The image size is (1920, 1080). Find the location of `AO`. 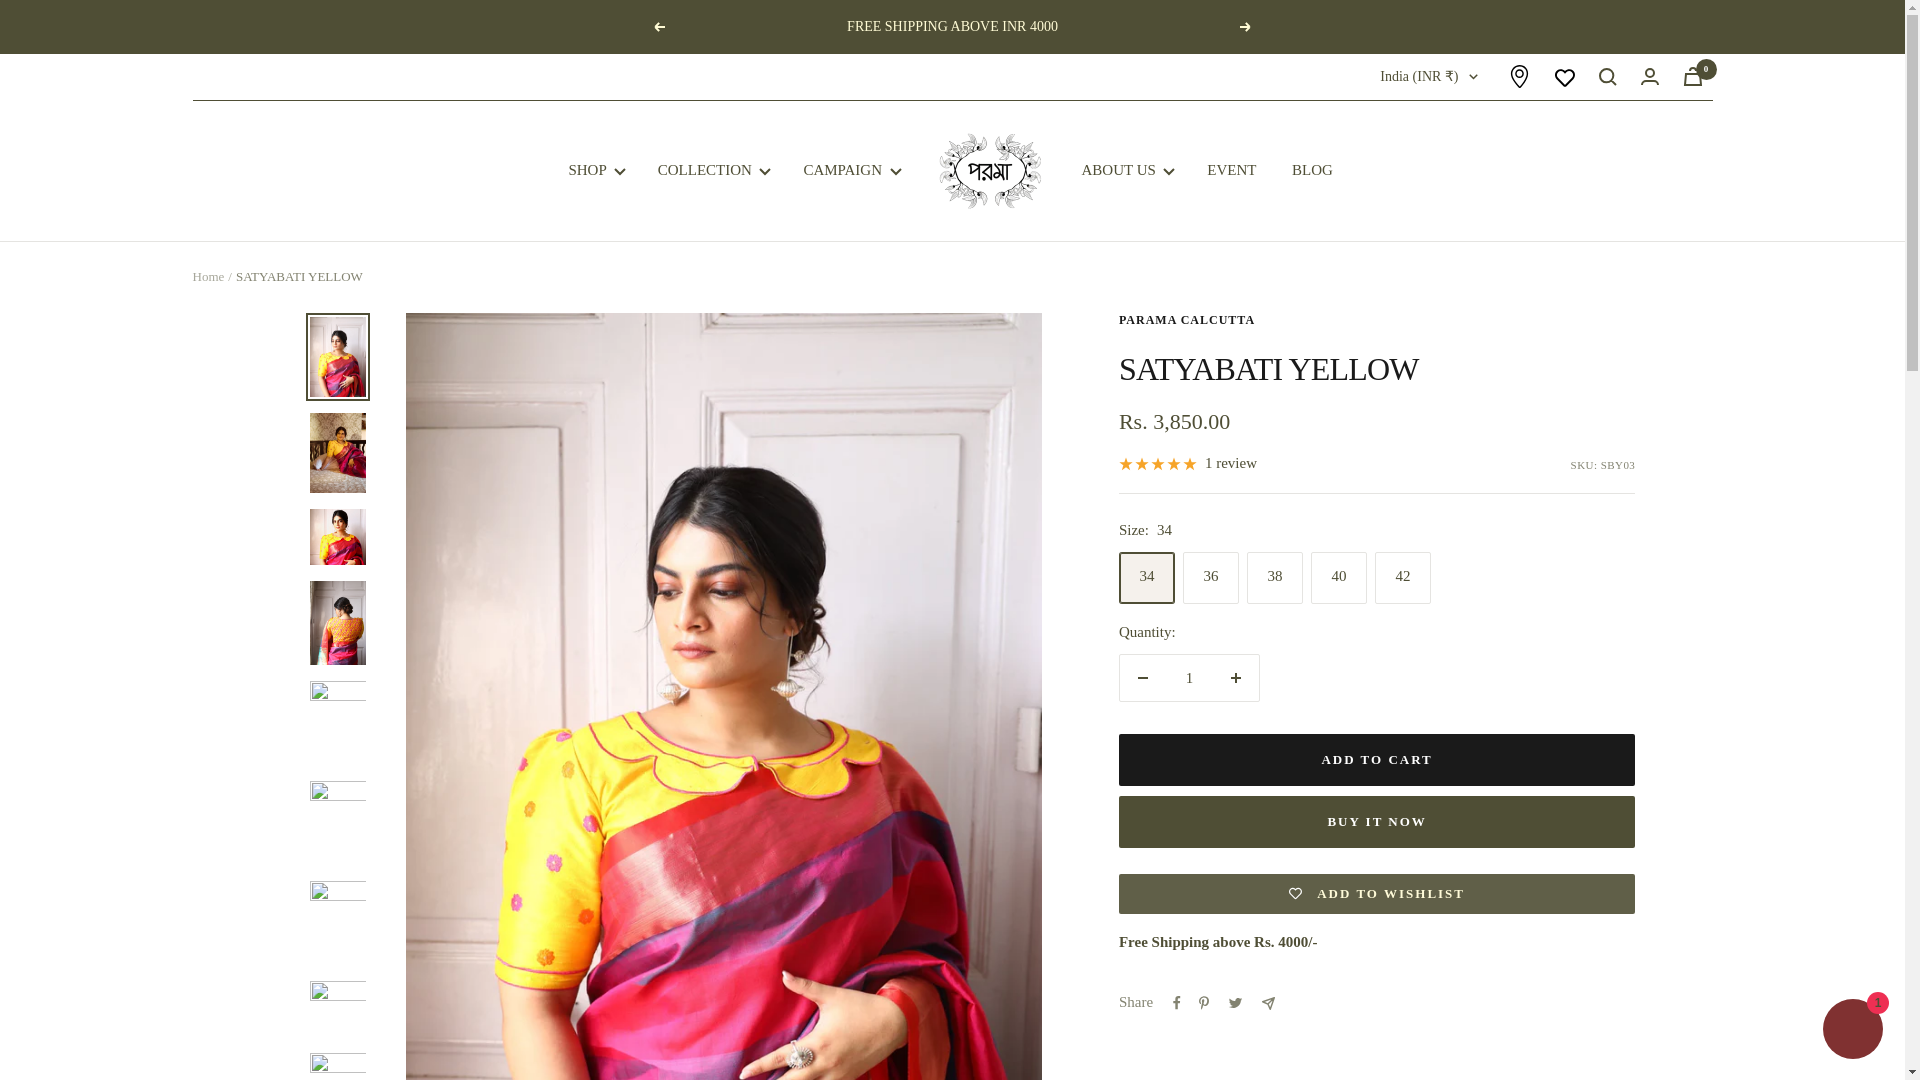

AO is located at coordinates (1294, 311).